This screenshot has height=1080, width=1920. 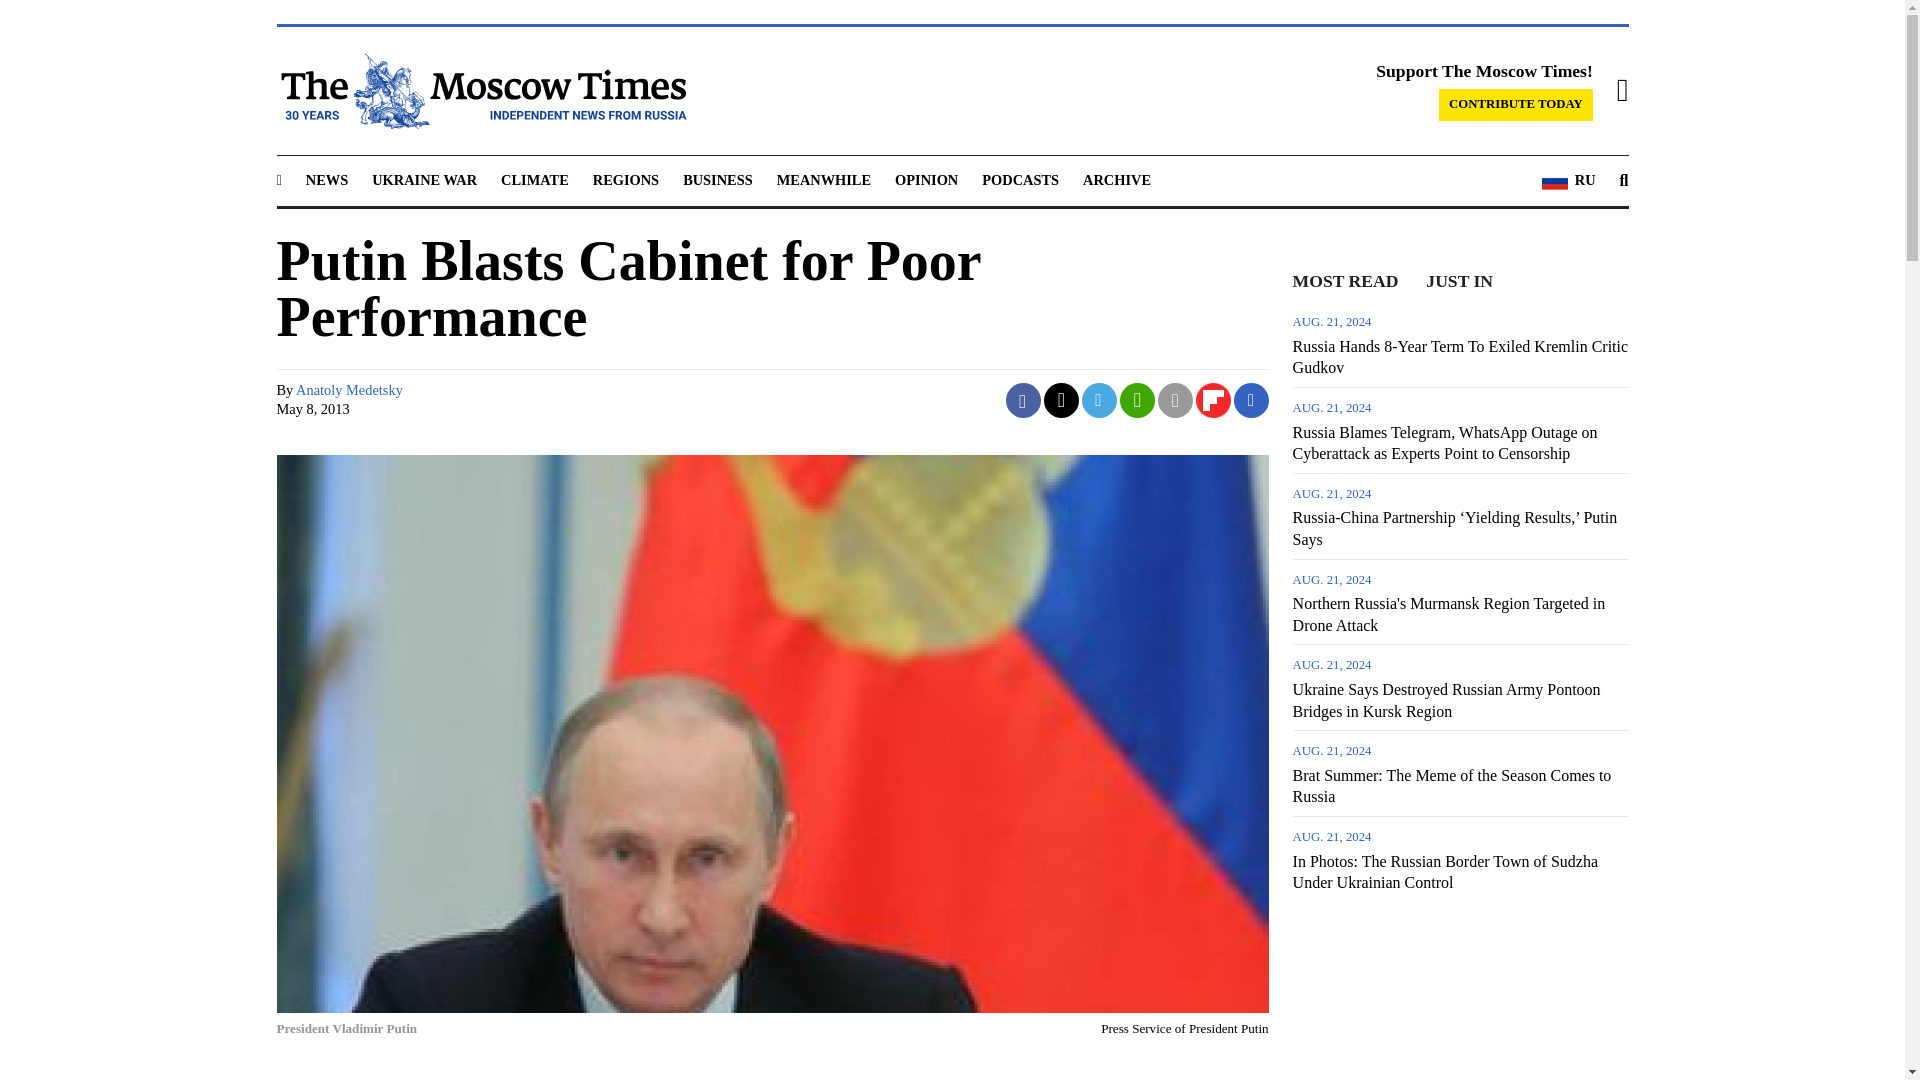 I want to click on OPINION, so click(x=926, y=179).